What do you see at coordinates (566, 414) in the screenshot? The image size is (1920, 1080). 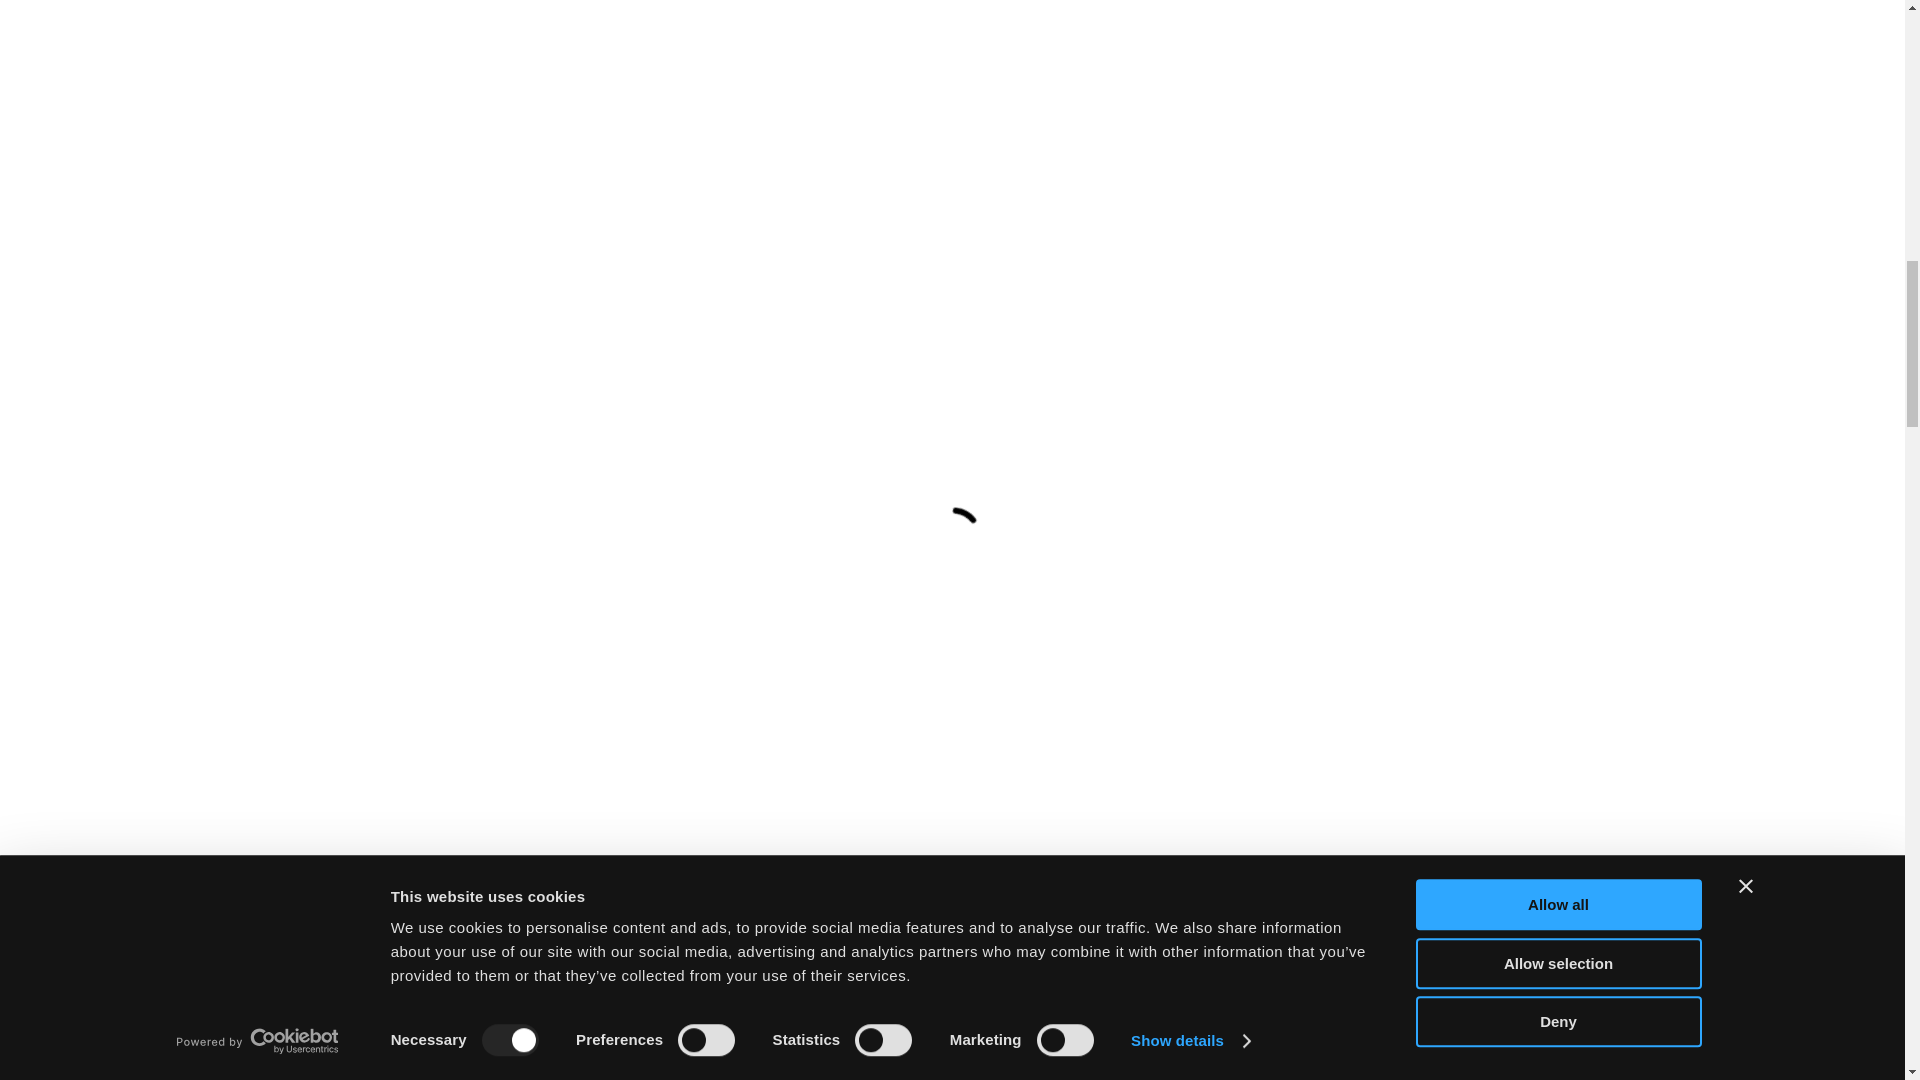 I see `People` at bounding box center [566, 414].